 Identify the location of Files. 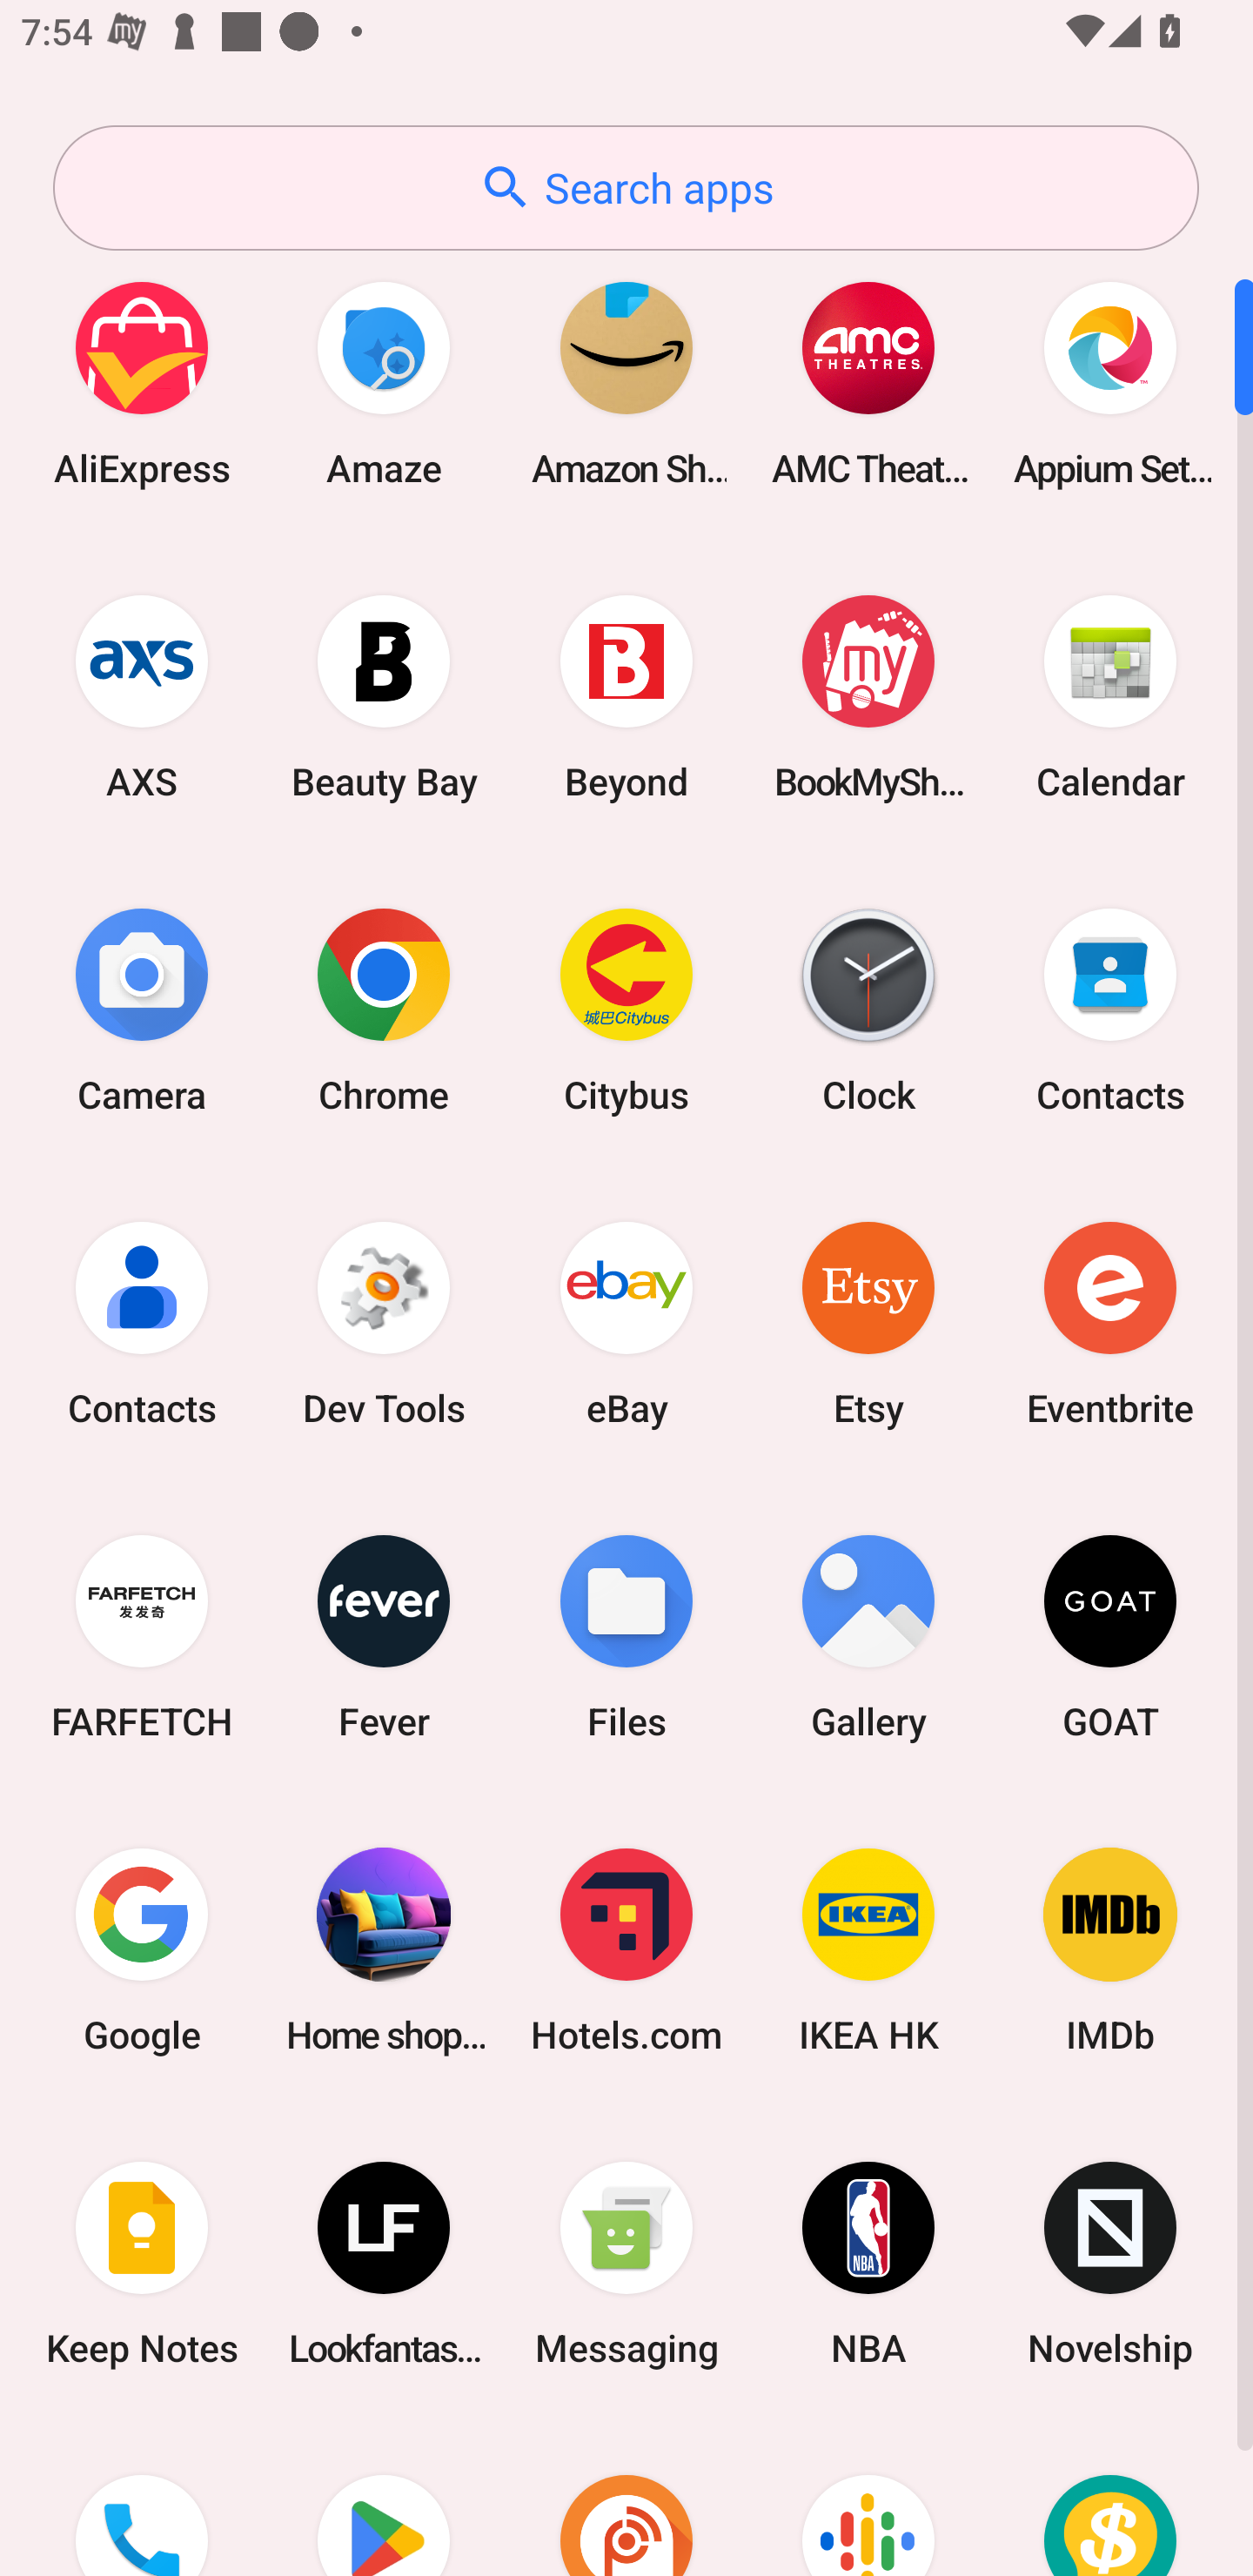
(626, 1636).